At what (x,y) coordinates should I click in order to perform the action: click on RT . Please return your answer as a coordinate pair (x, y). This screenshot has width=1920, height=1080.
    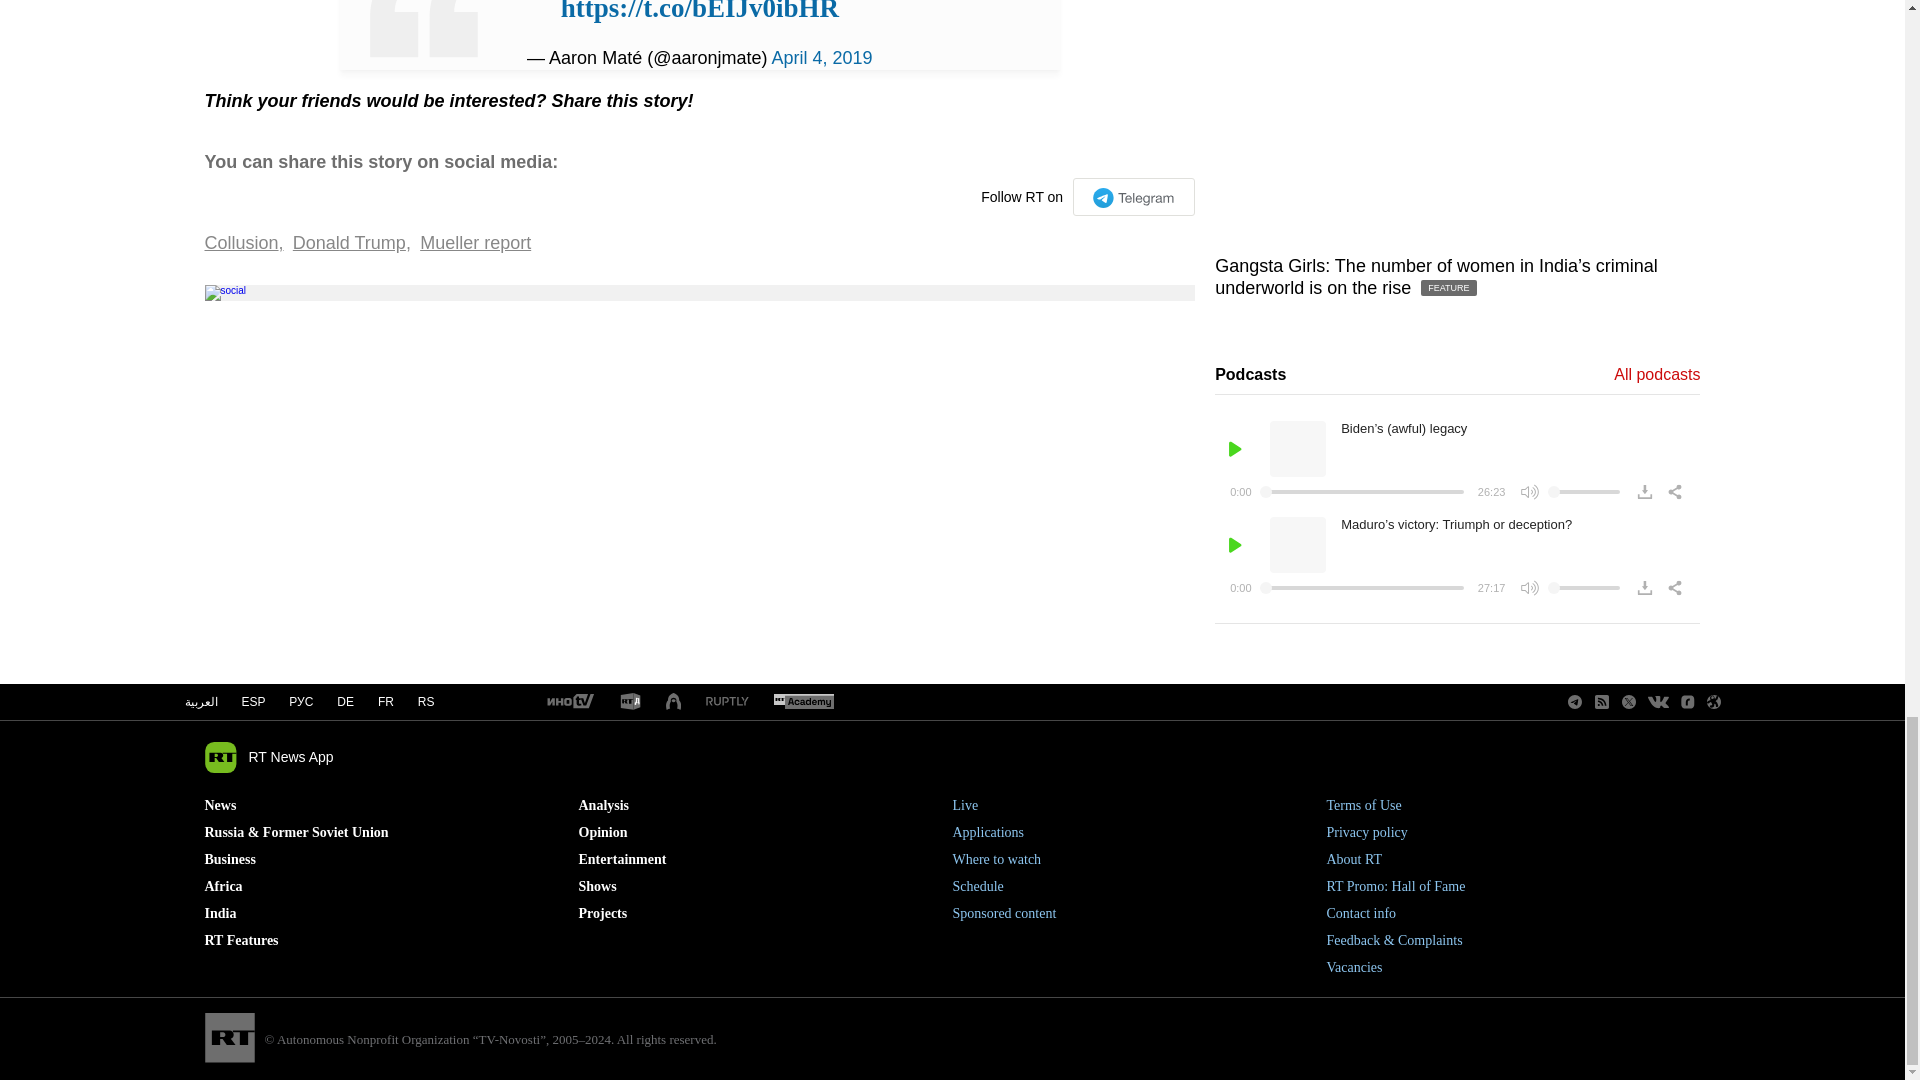
    Looking at the image, I should click on (727, 702).